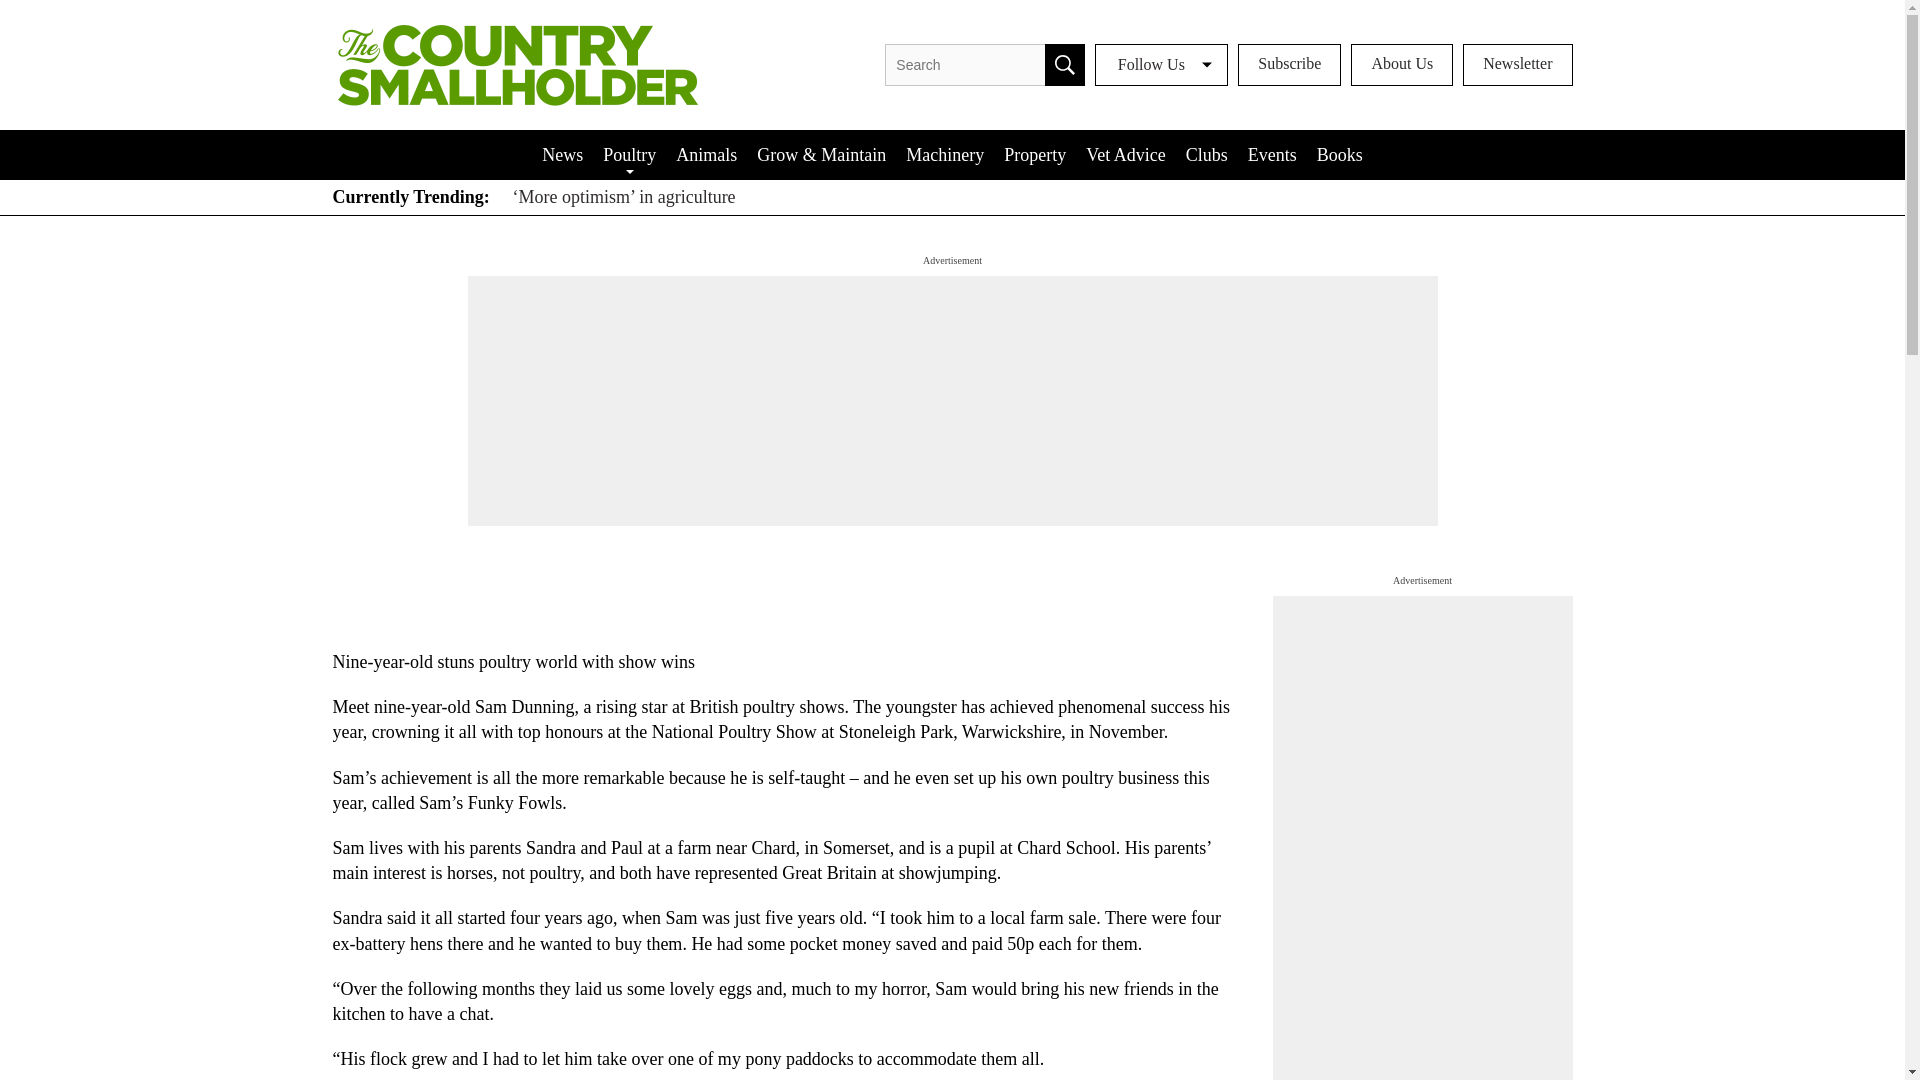 This screenshot has height=1080, width=1920. Describe the element at coordinates (945, 154) in the screenshot. I see `Machinery` at that location.